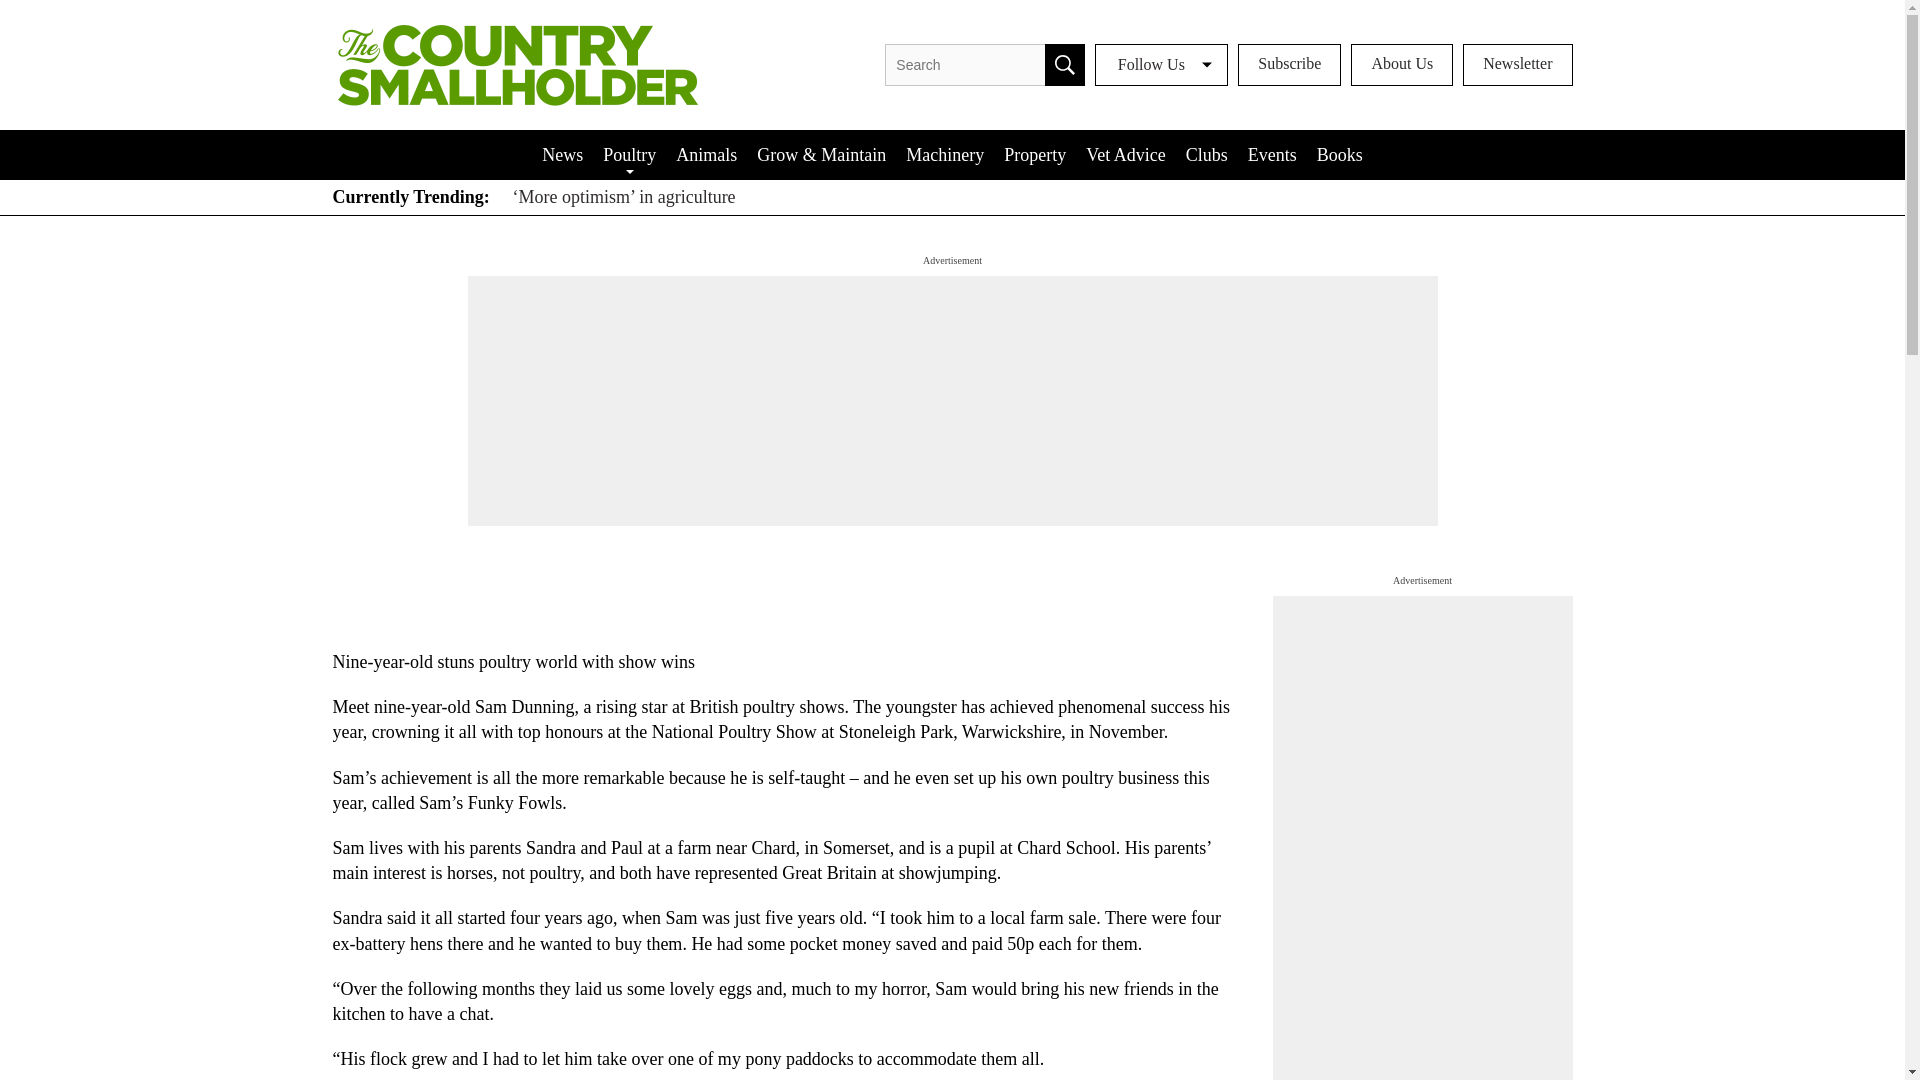 This screenshot has height=1080, width=1920. Describe the element at coordinates (945, 154) in the screenshot. I see `Machinery` at that location.